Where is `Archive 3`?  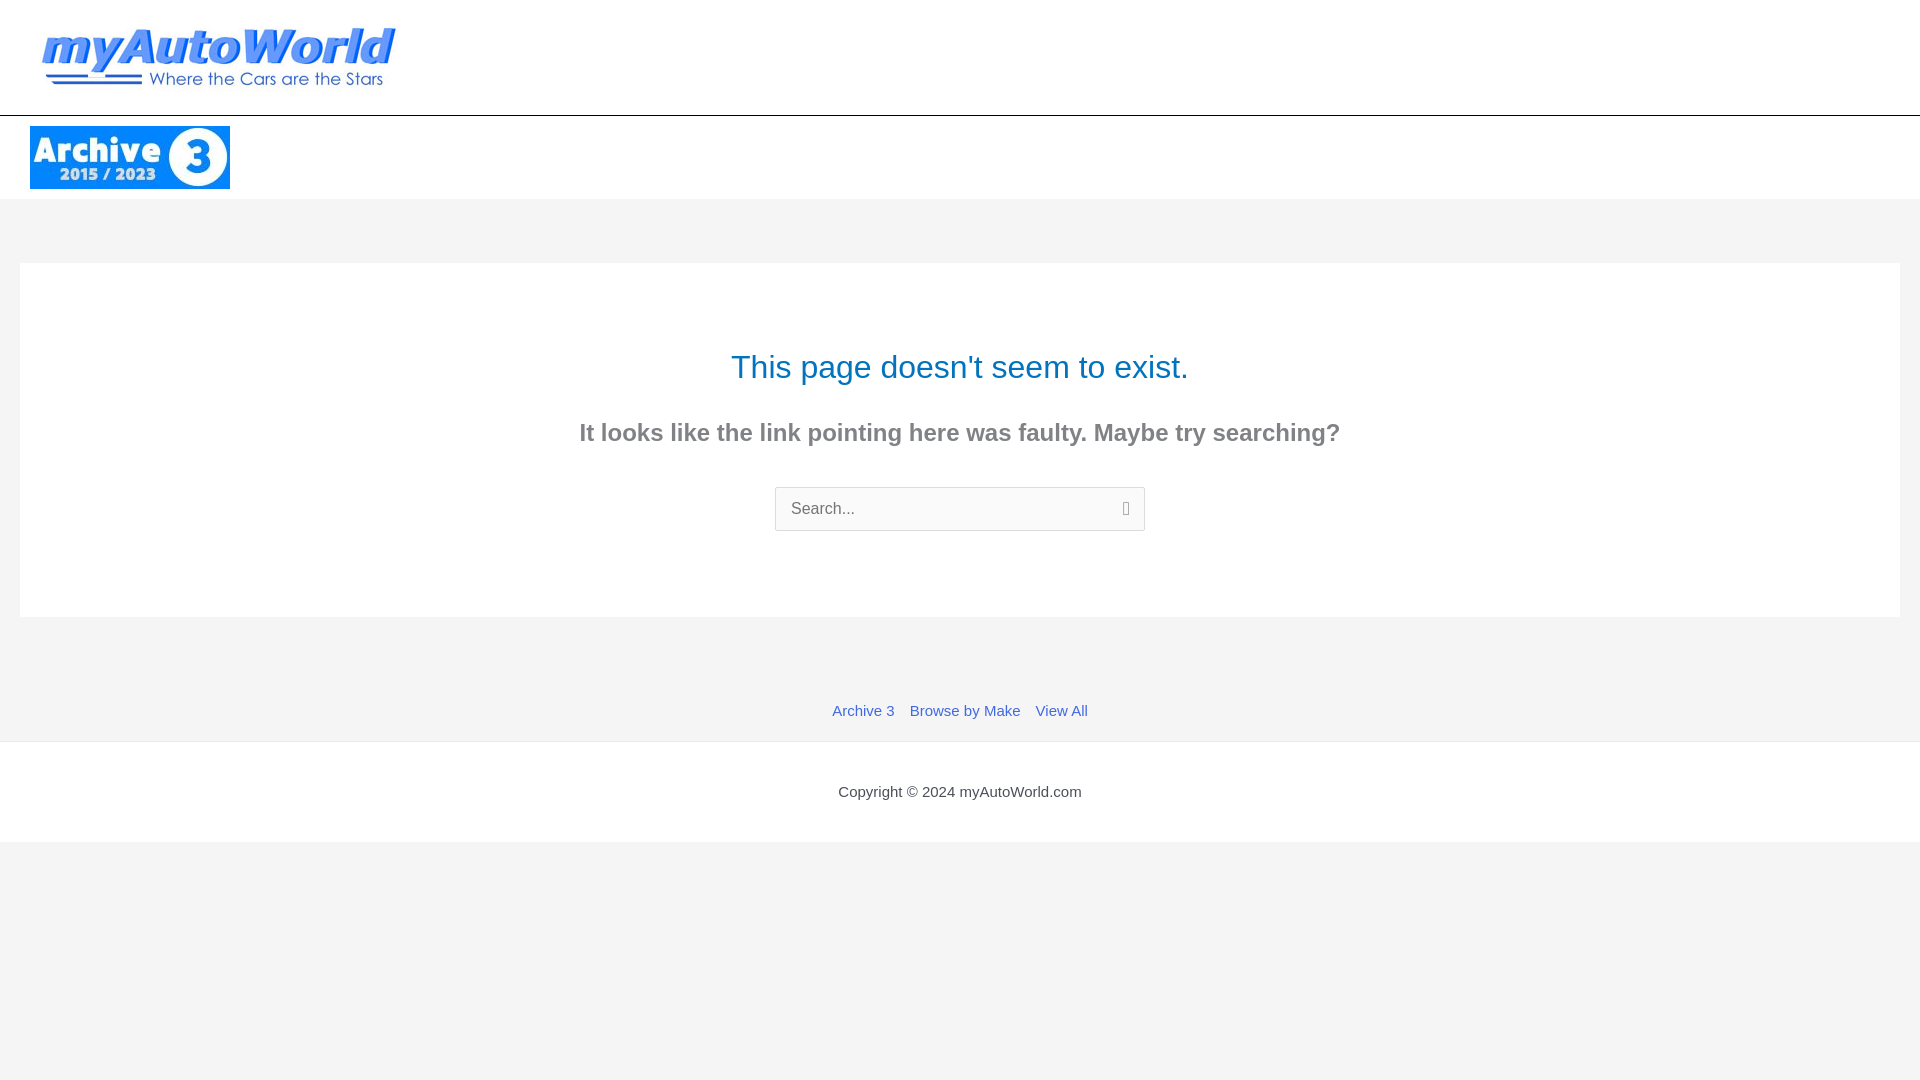
Archive 3 is located at coordinates (866, 710).